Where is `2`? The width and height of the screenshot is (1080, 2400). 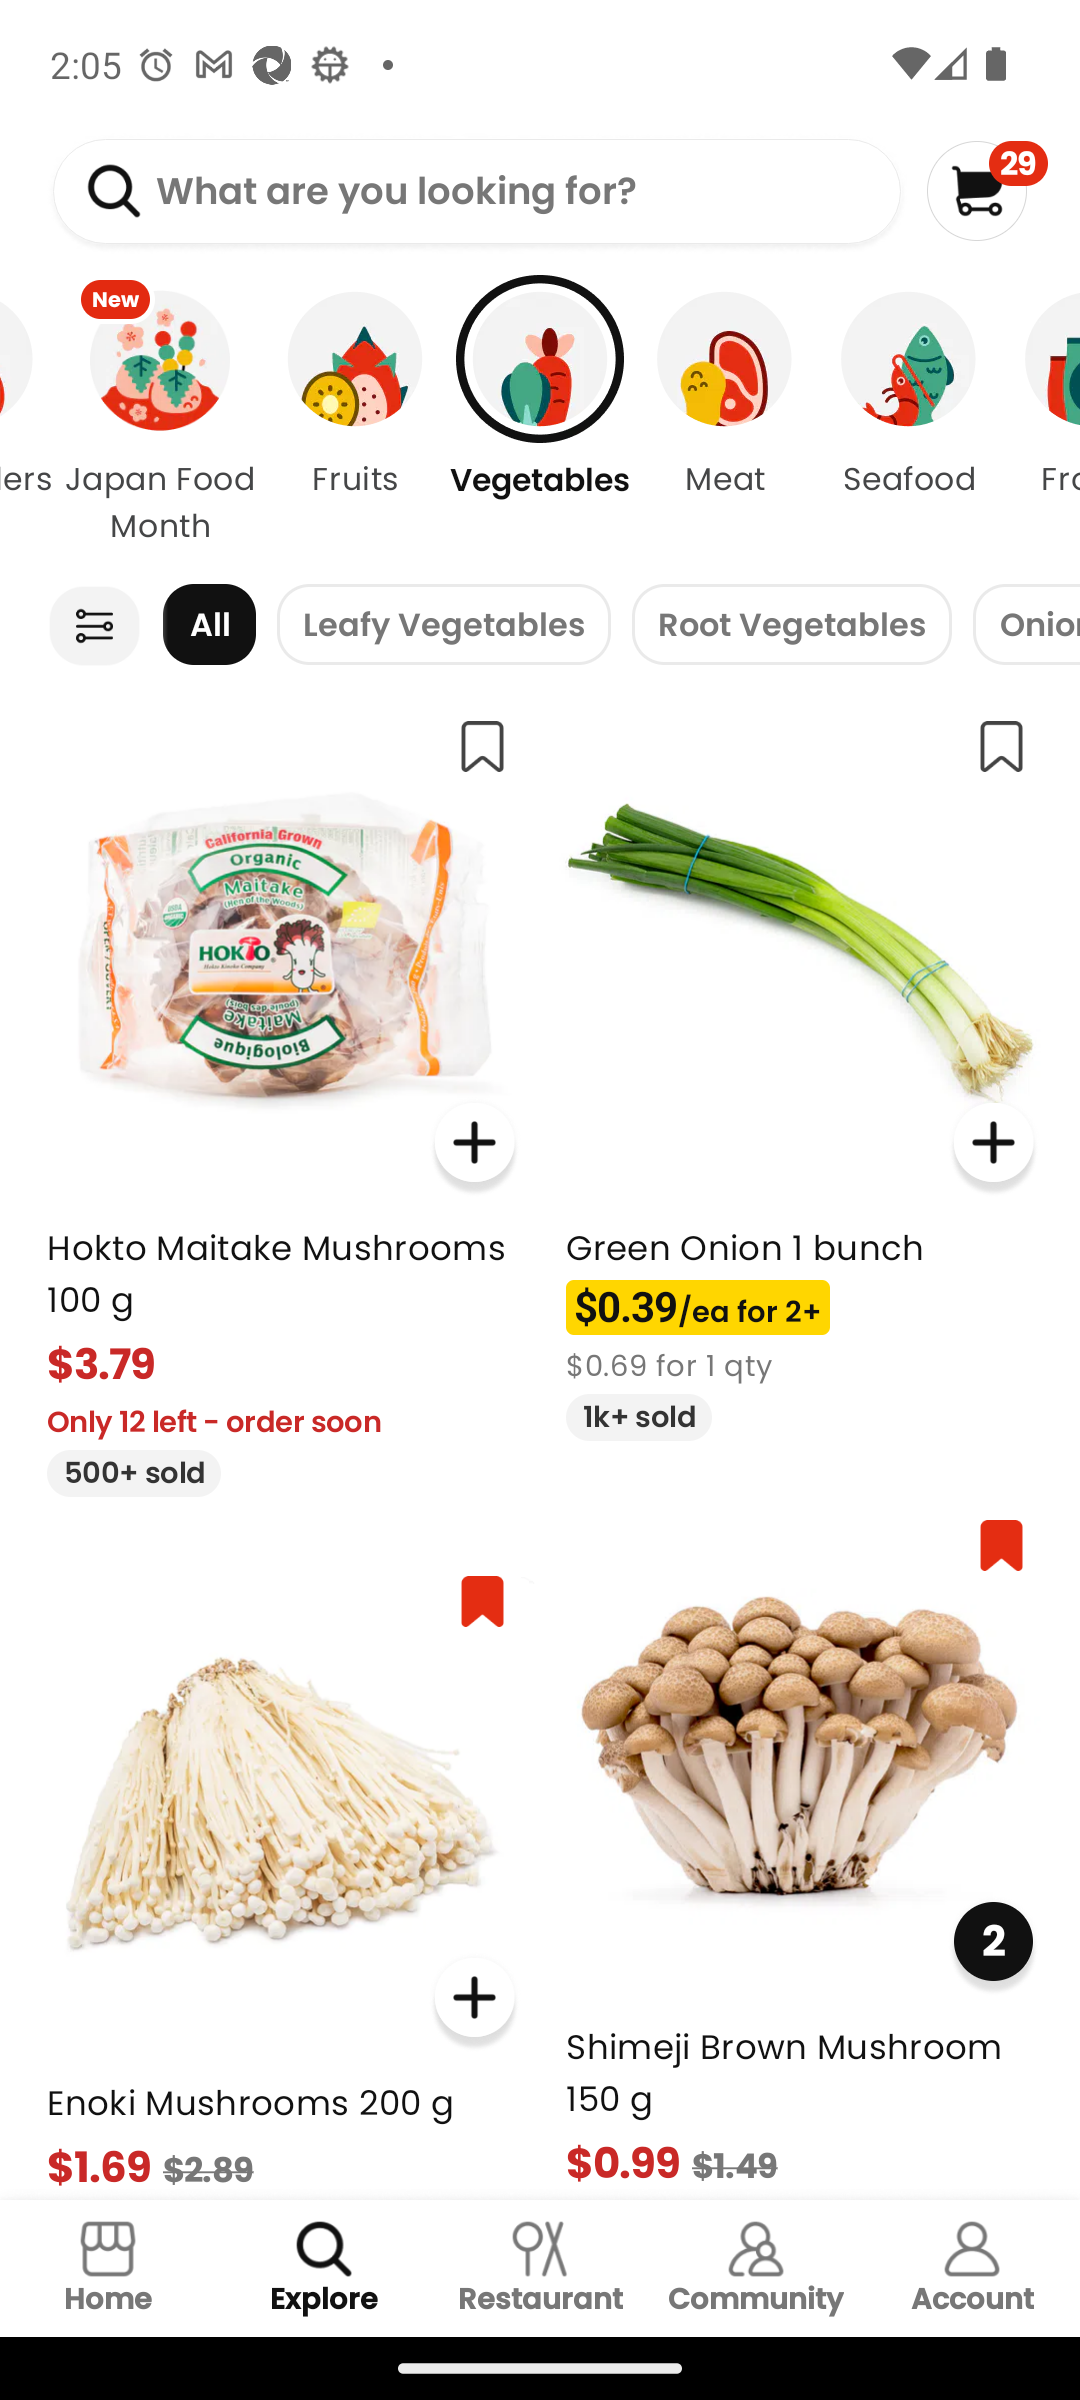
2 is located at coordinates (992, 1940).